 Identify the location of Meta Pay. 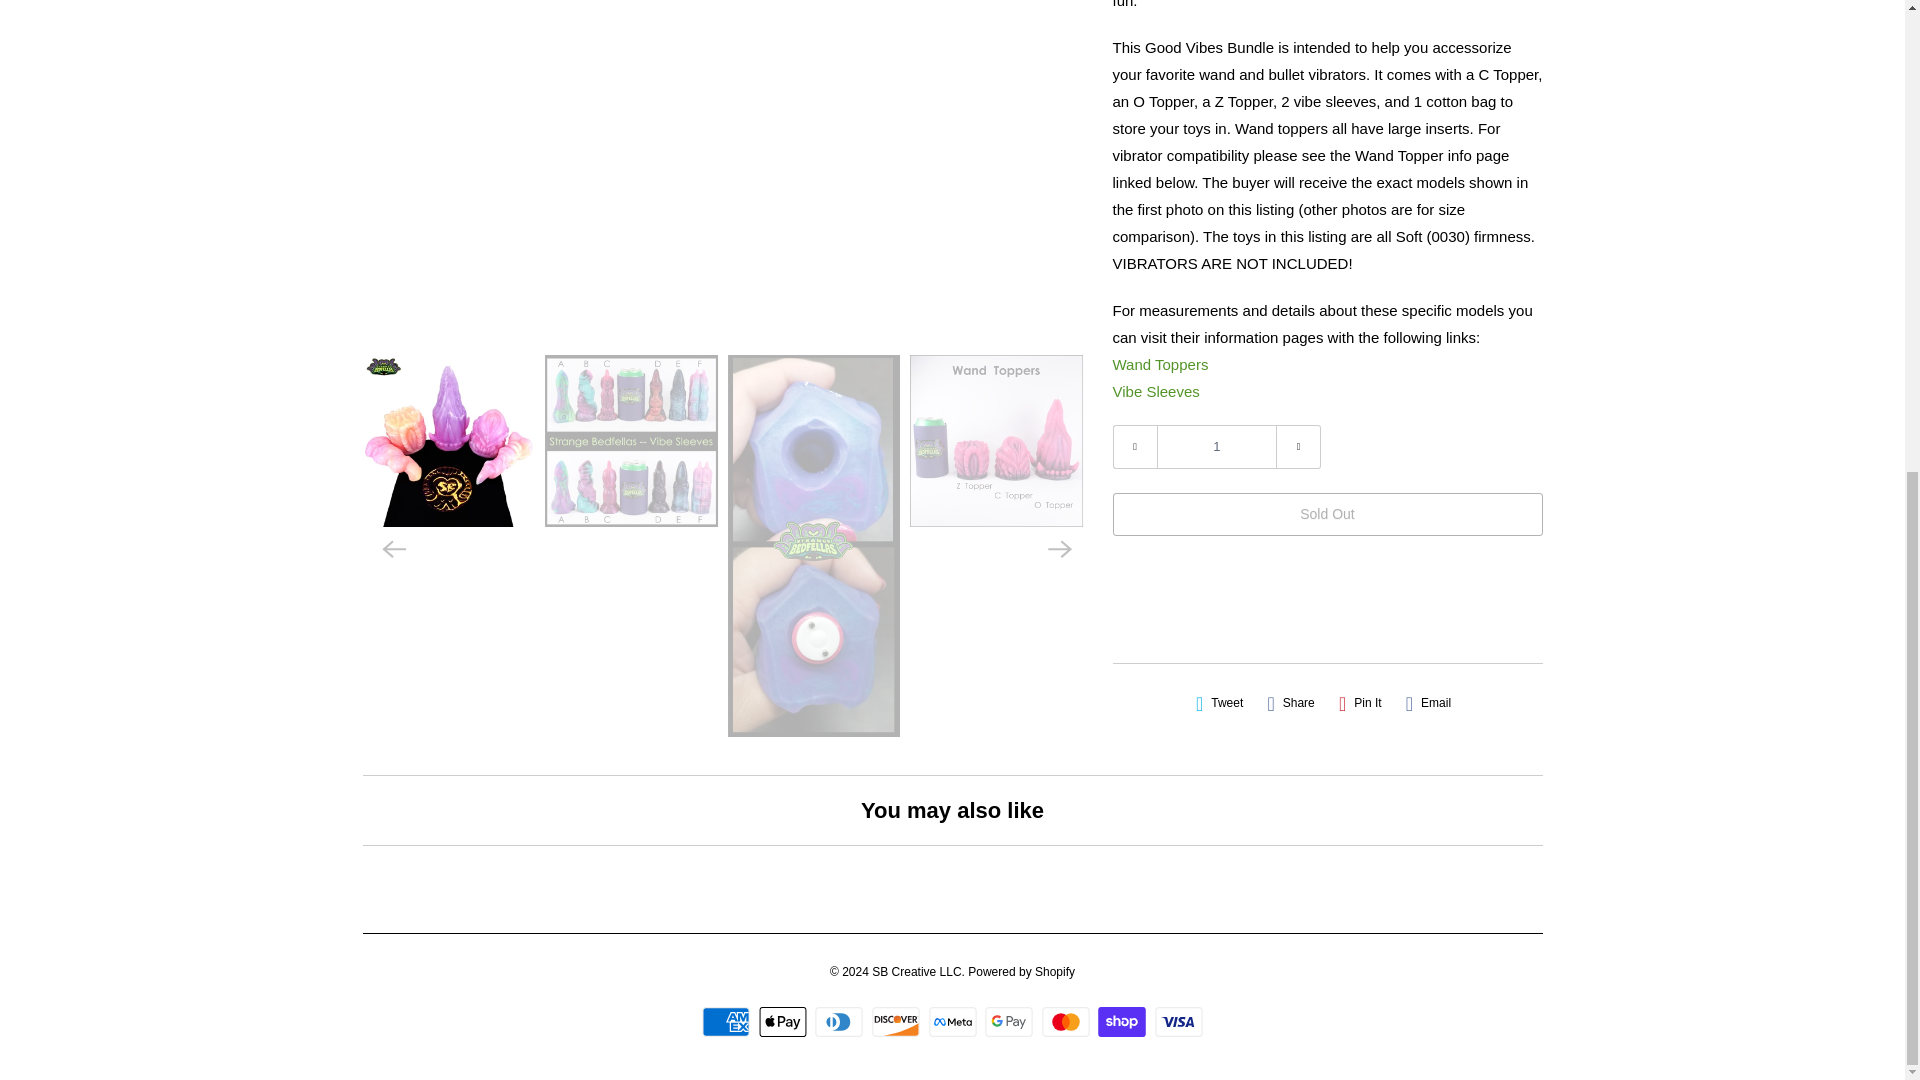
(954, 1021).